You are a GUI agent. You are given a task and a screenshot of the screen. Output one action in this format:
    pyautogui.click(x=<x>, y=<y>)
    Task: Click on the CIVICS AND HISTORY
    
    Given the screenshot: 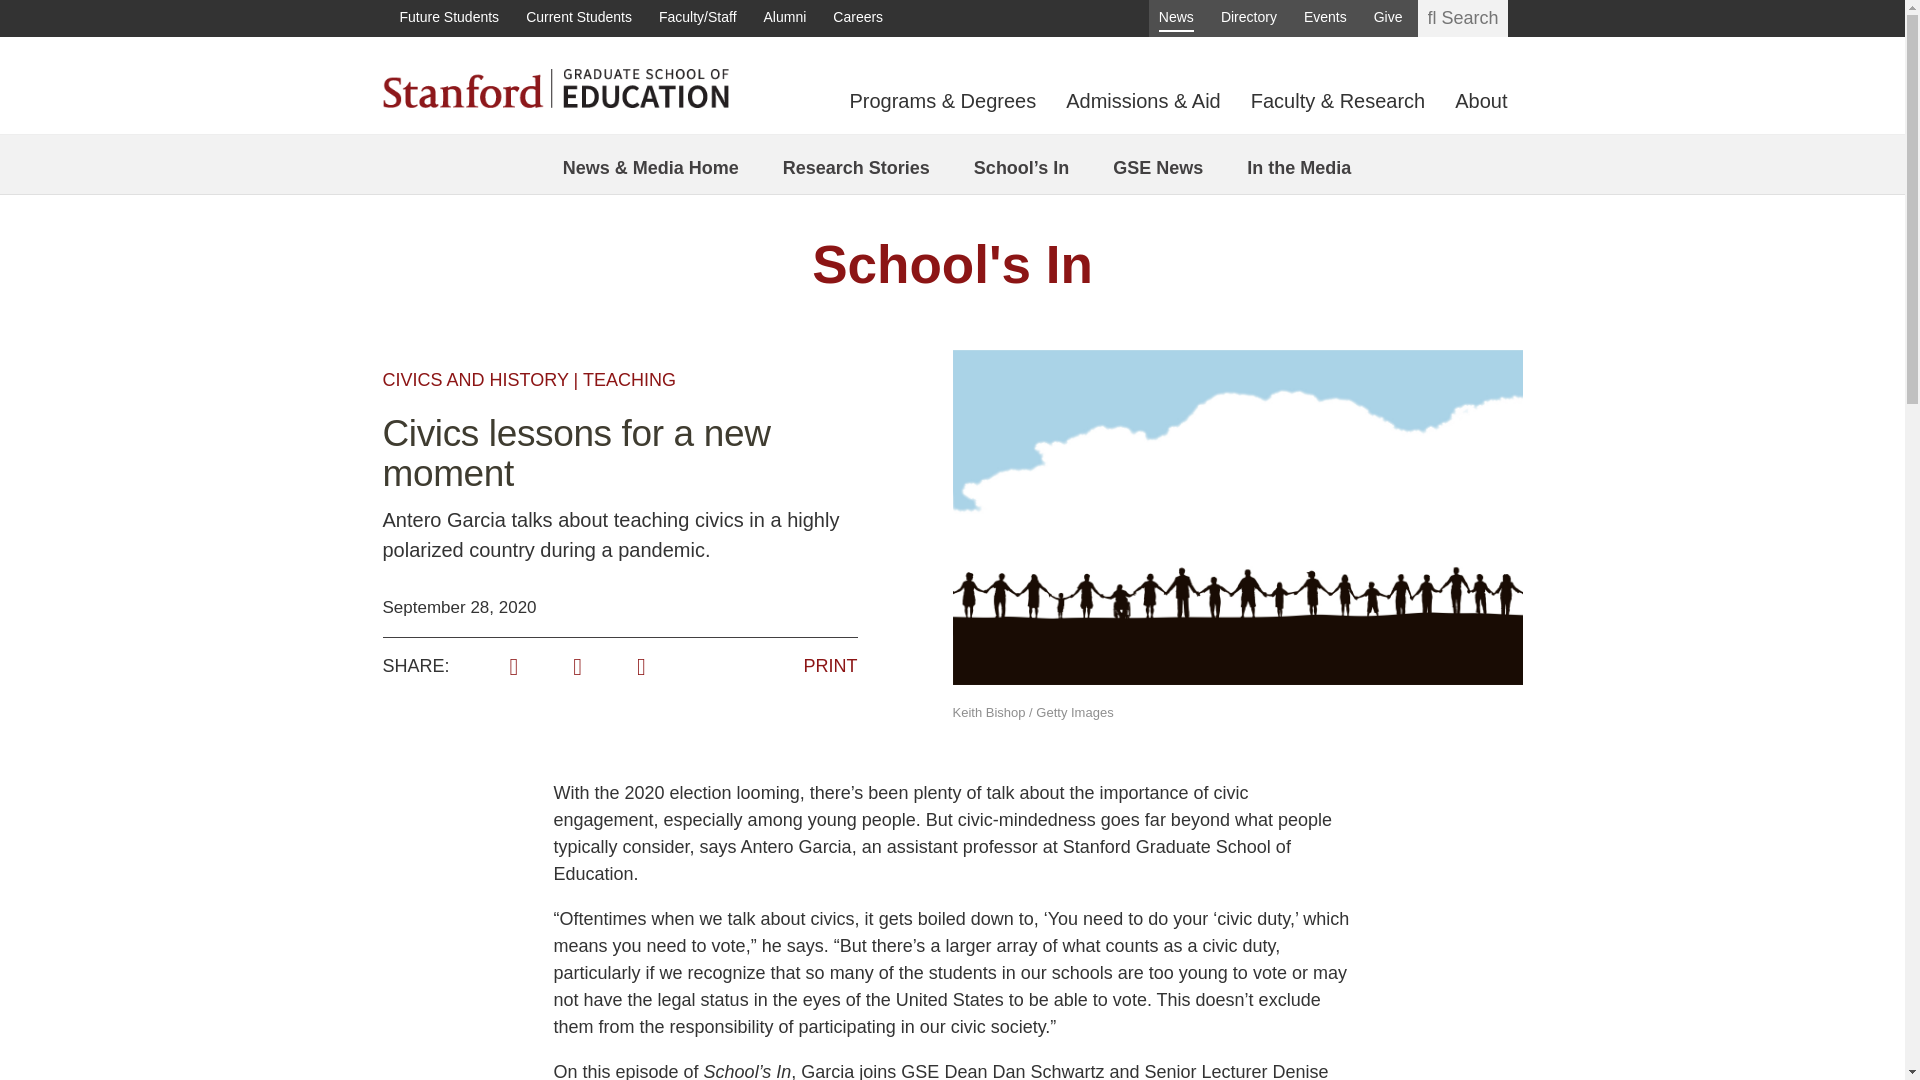 What is the action you would take?
    pyautogui.click(x=475, y=380)
    